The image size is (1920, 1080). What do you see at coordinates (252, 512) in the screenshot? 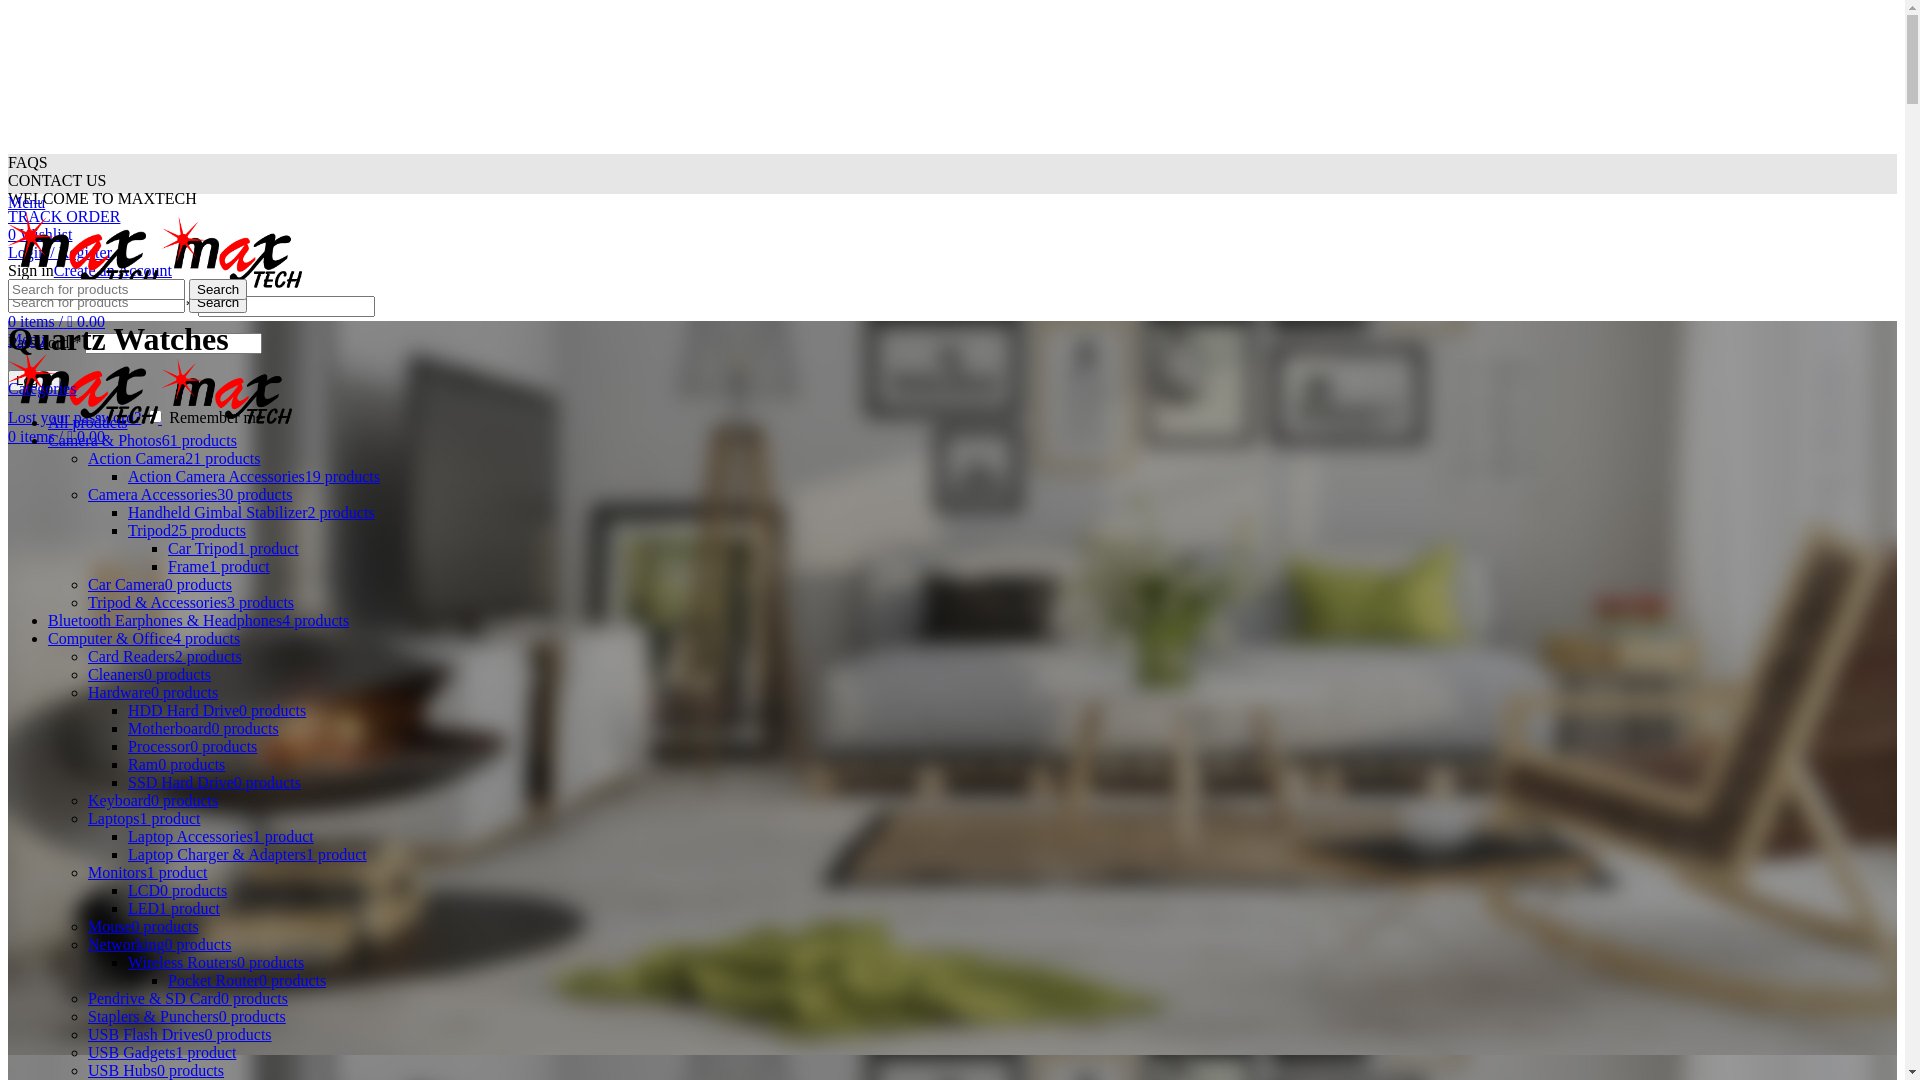
I see `Handheld Gimbal Stabilizer2 products` at bounding box center [252, 512].